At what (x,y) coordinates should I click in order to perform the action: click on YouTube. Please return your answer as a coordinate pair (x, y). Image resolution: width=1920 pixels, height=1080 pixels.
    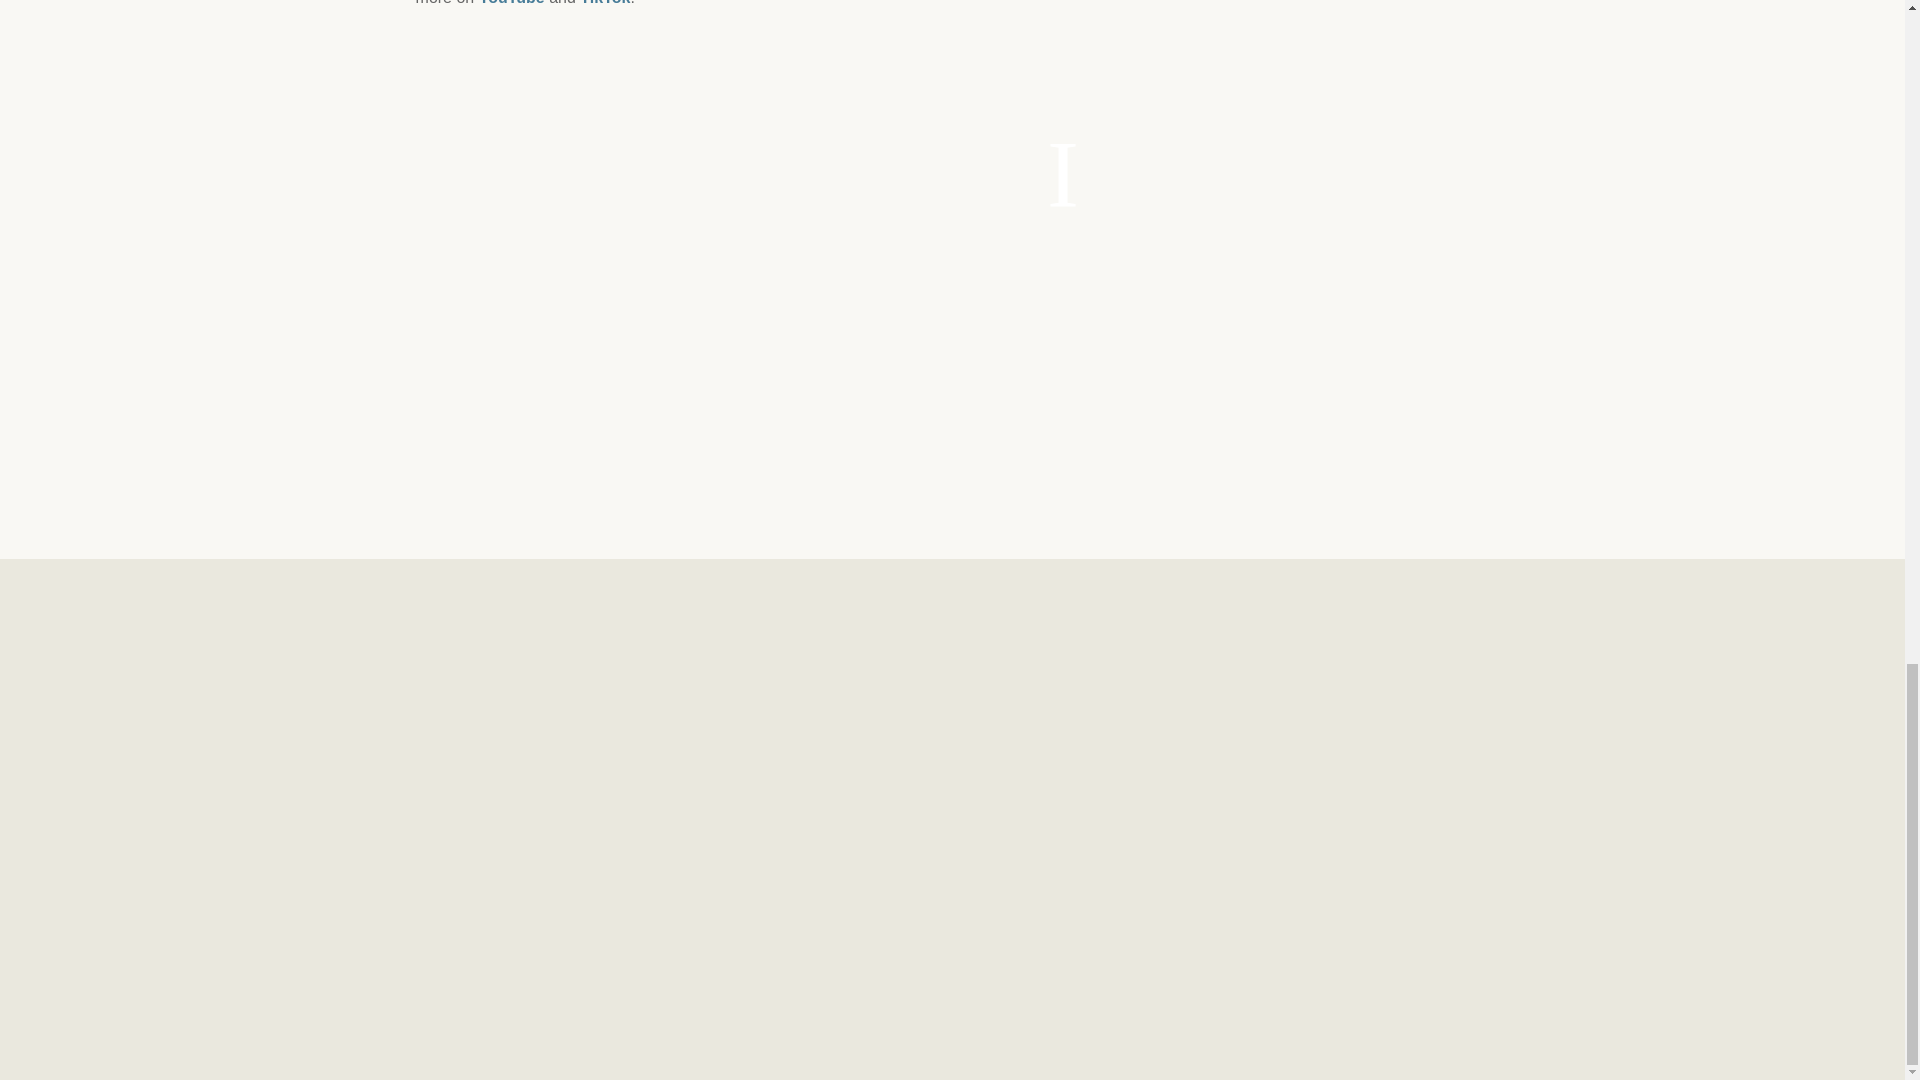
    Looking at the image, I should click on (512, 3).